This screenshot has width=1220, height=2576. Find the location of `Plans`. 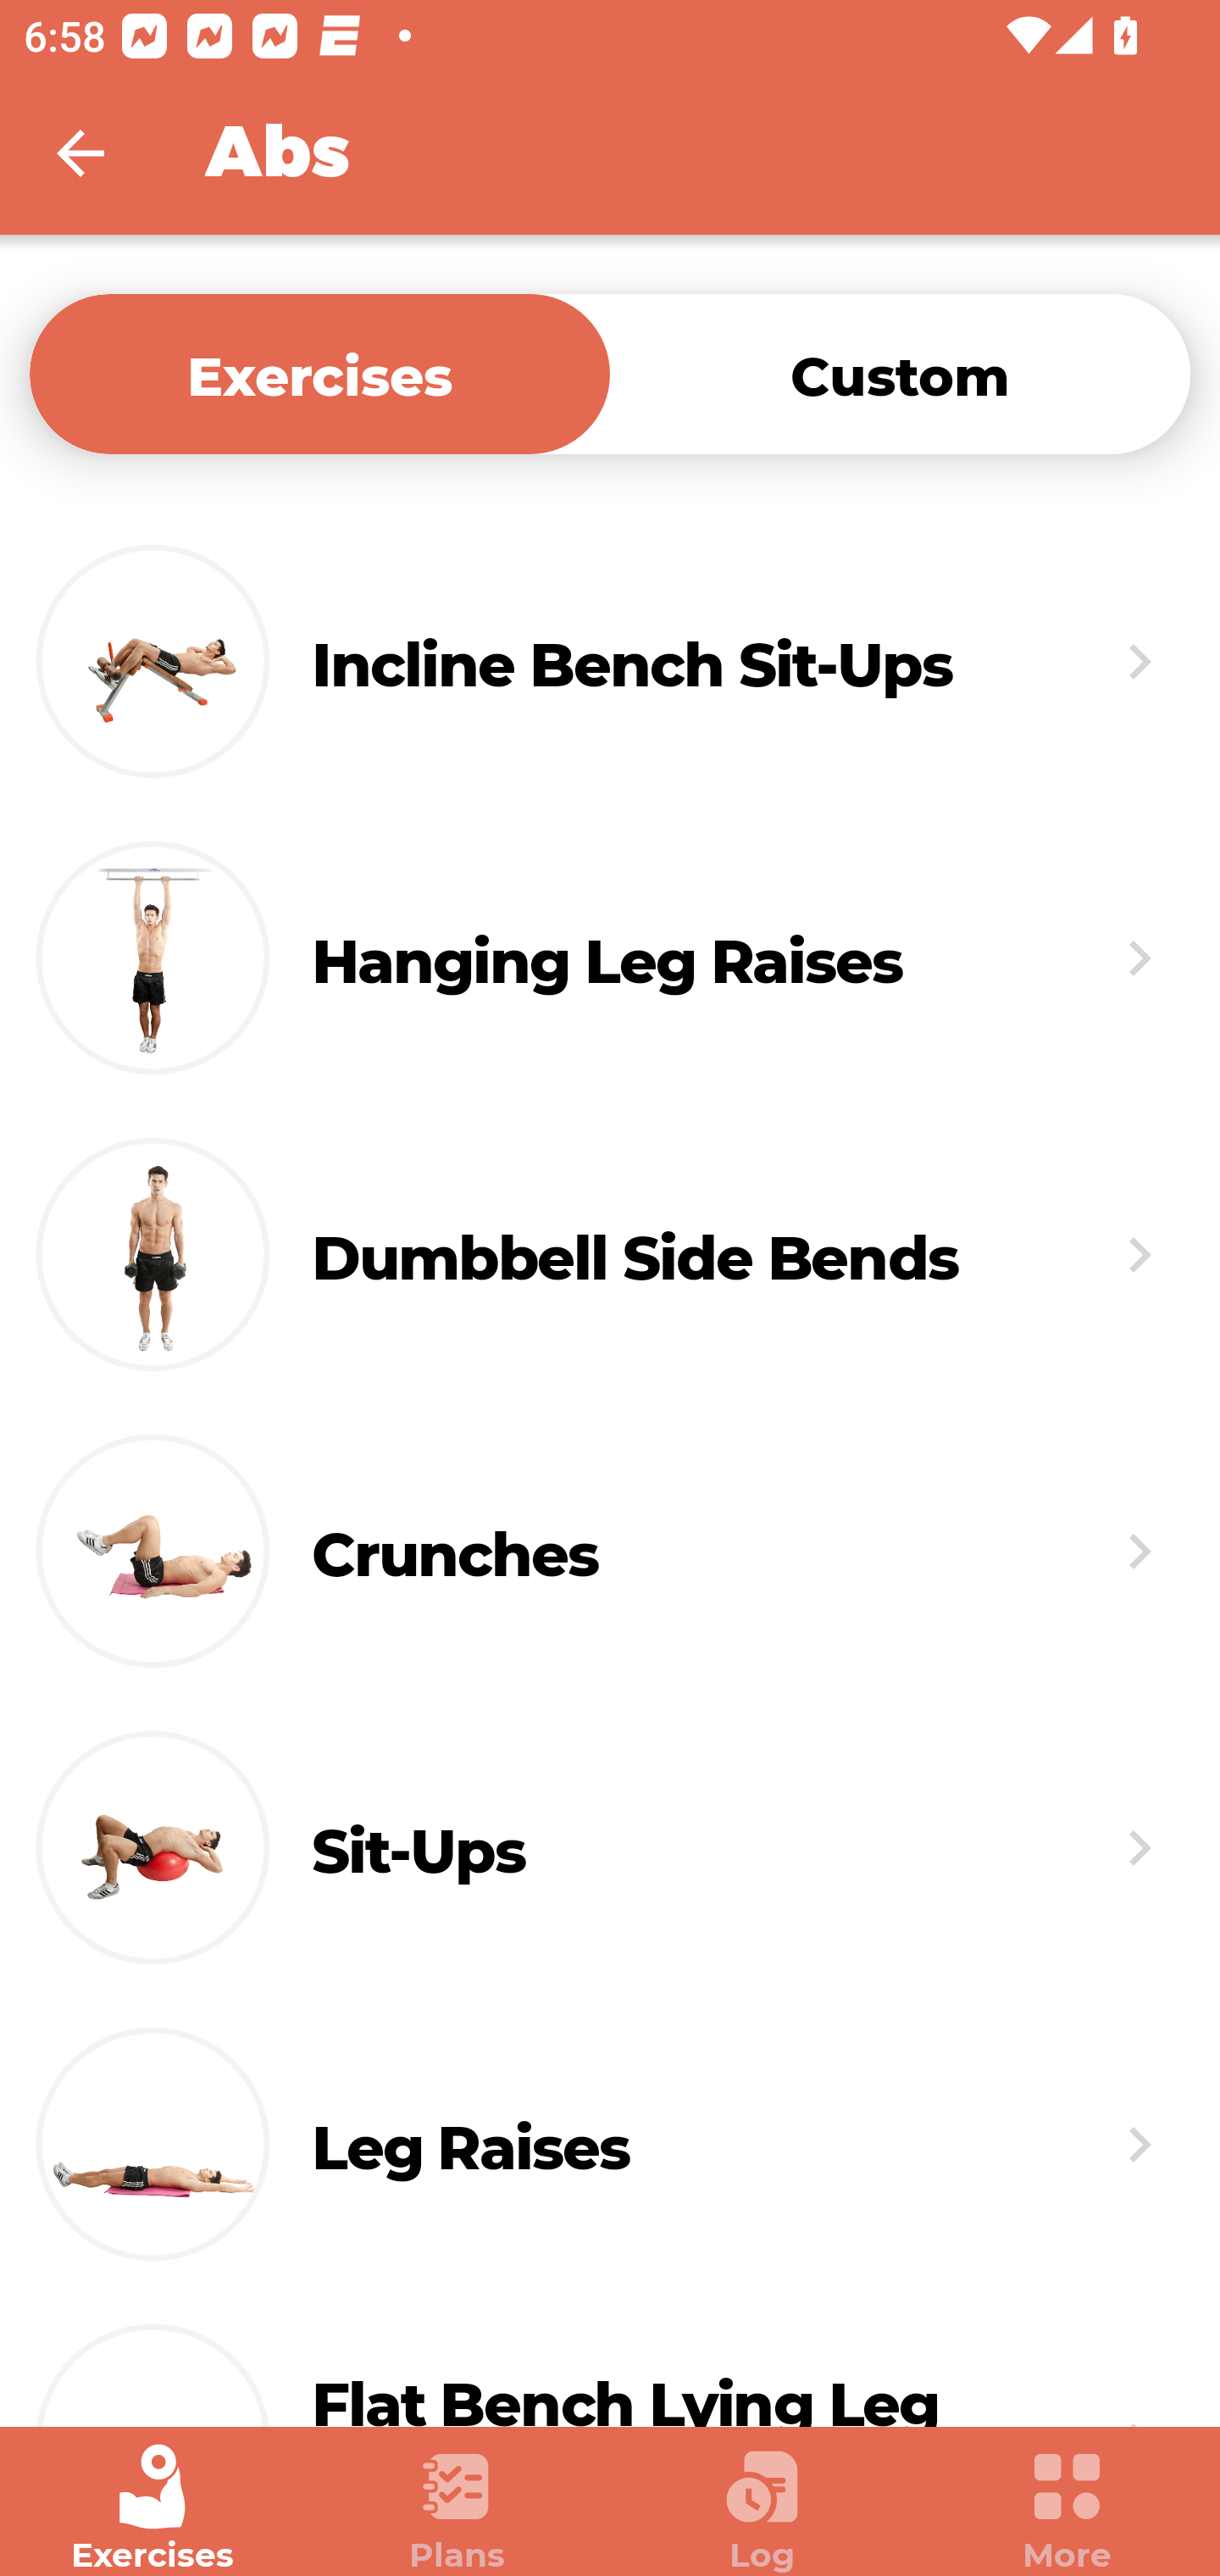

Plans is located at coordinates (457, 2508).